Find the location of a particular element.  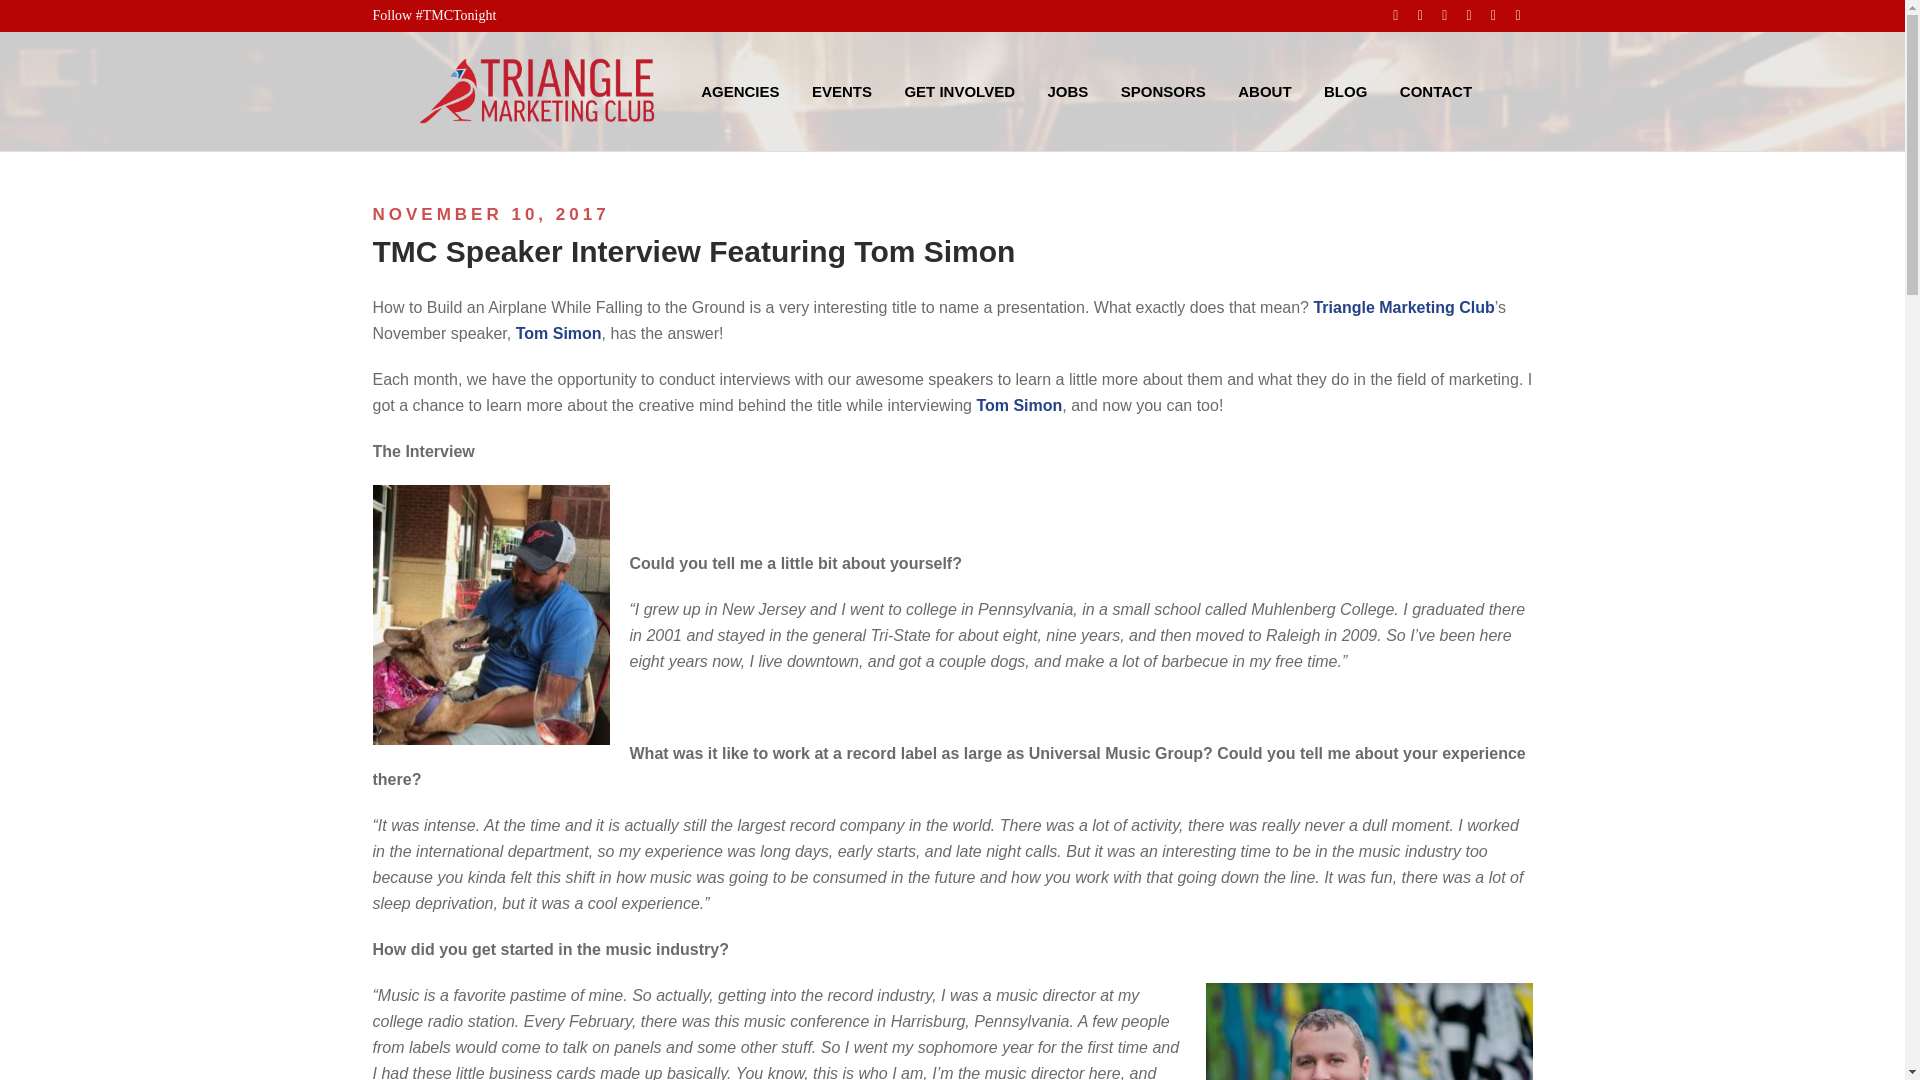

BLOG is located at coordinates (1346, 90).